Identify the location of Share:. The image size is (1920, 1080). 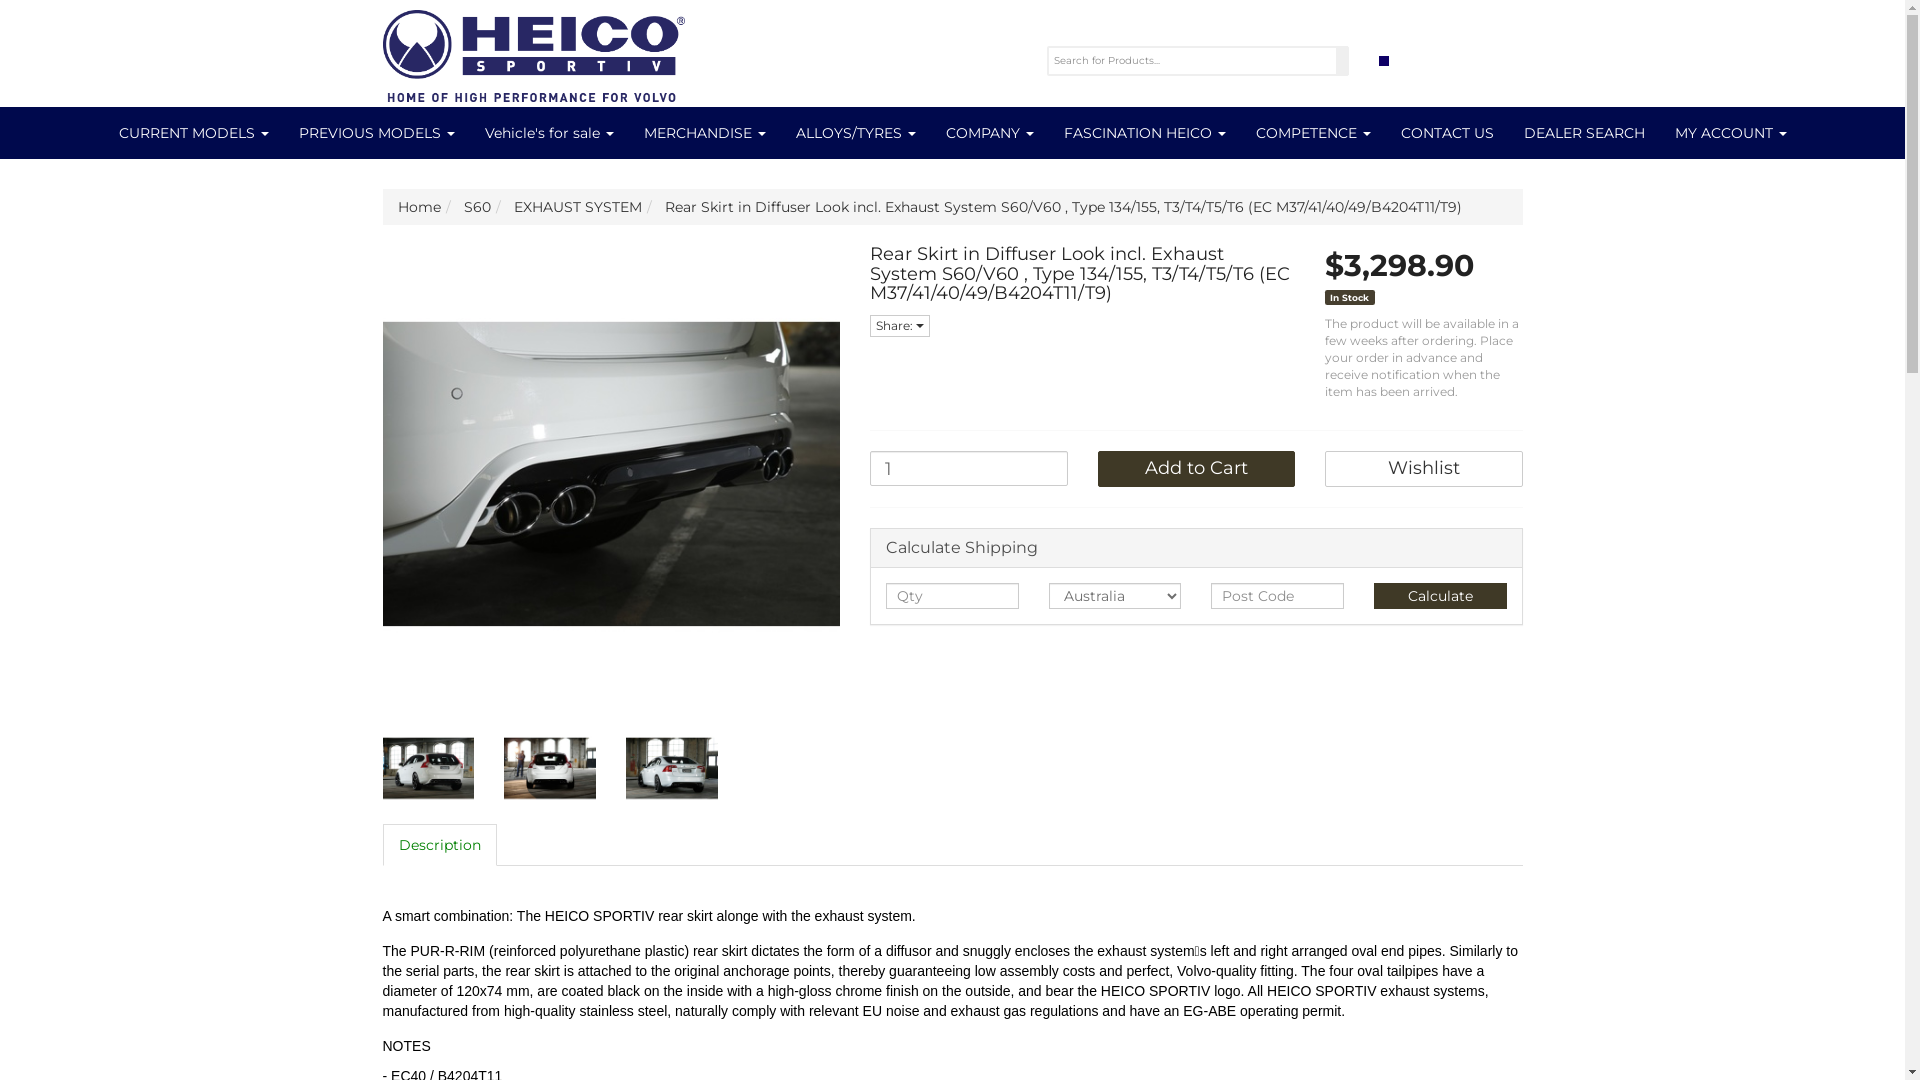
(900, 326).